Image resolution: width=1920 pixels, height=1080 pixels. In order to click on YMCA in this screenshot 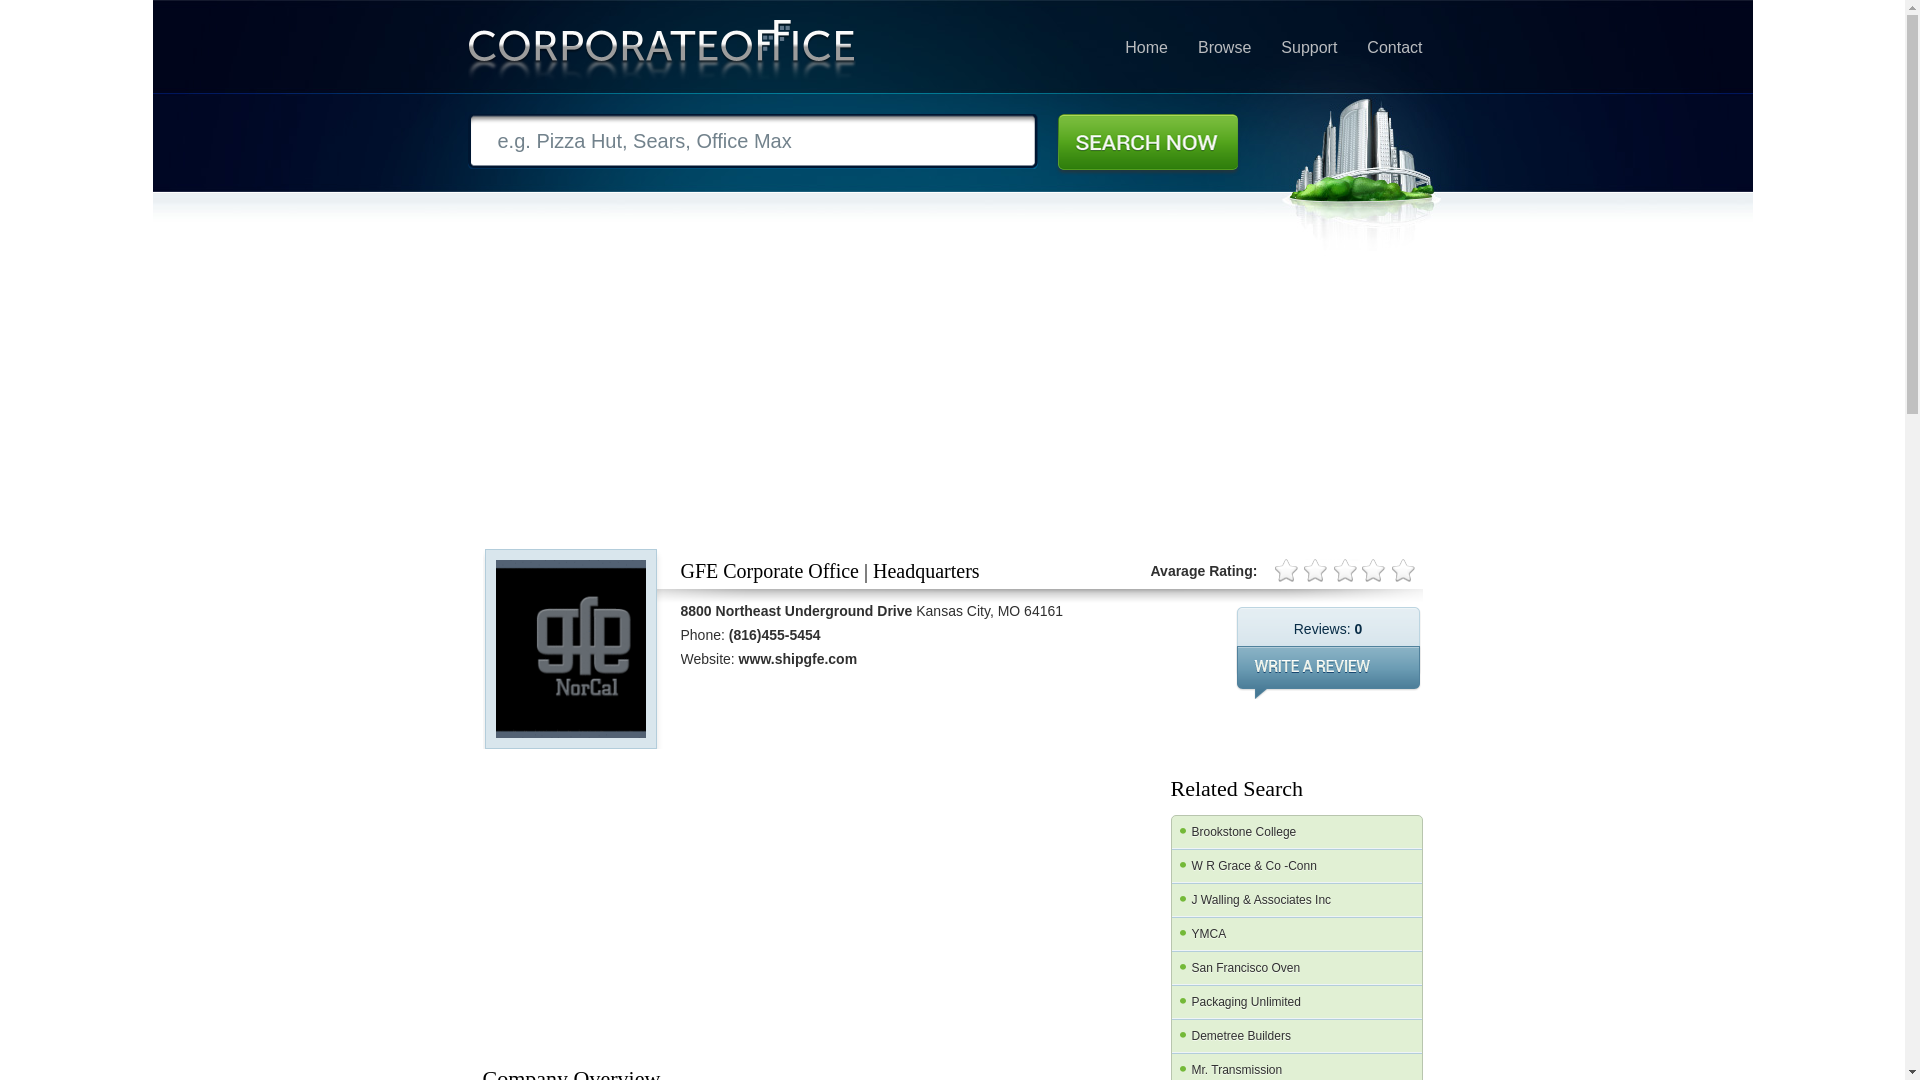, I will do `click(1296, 934)`.